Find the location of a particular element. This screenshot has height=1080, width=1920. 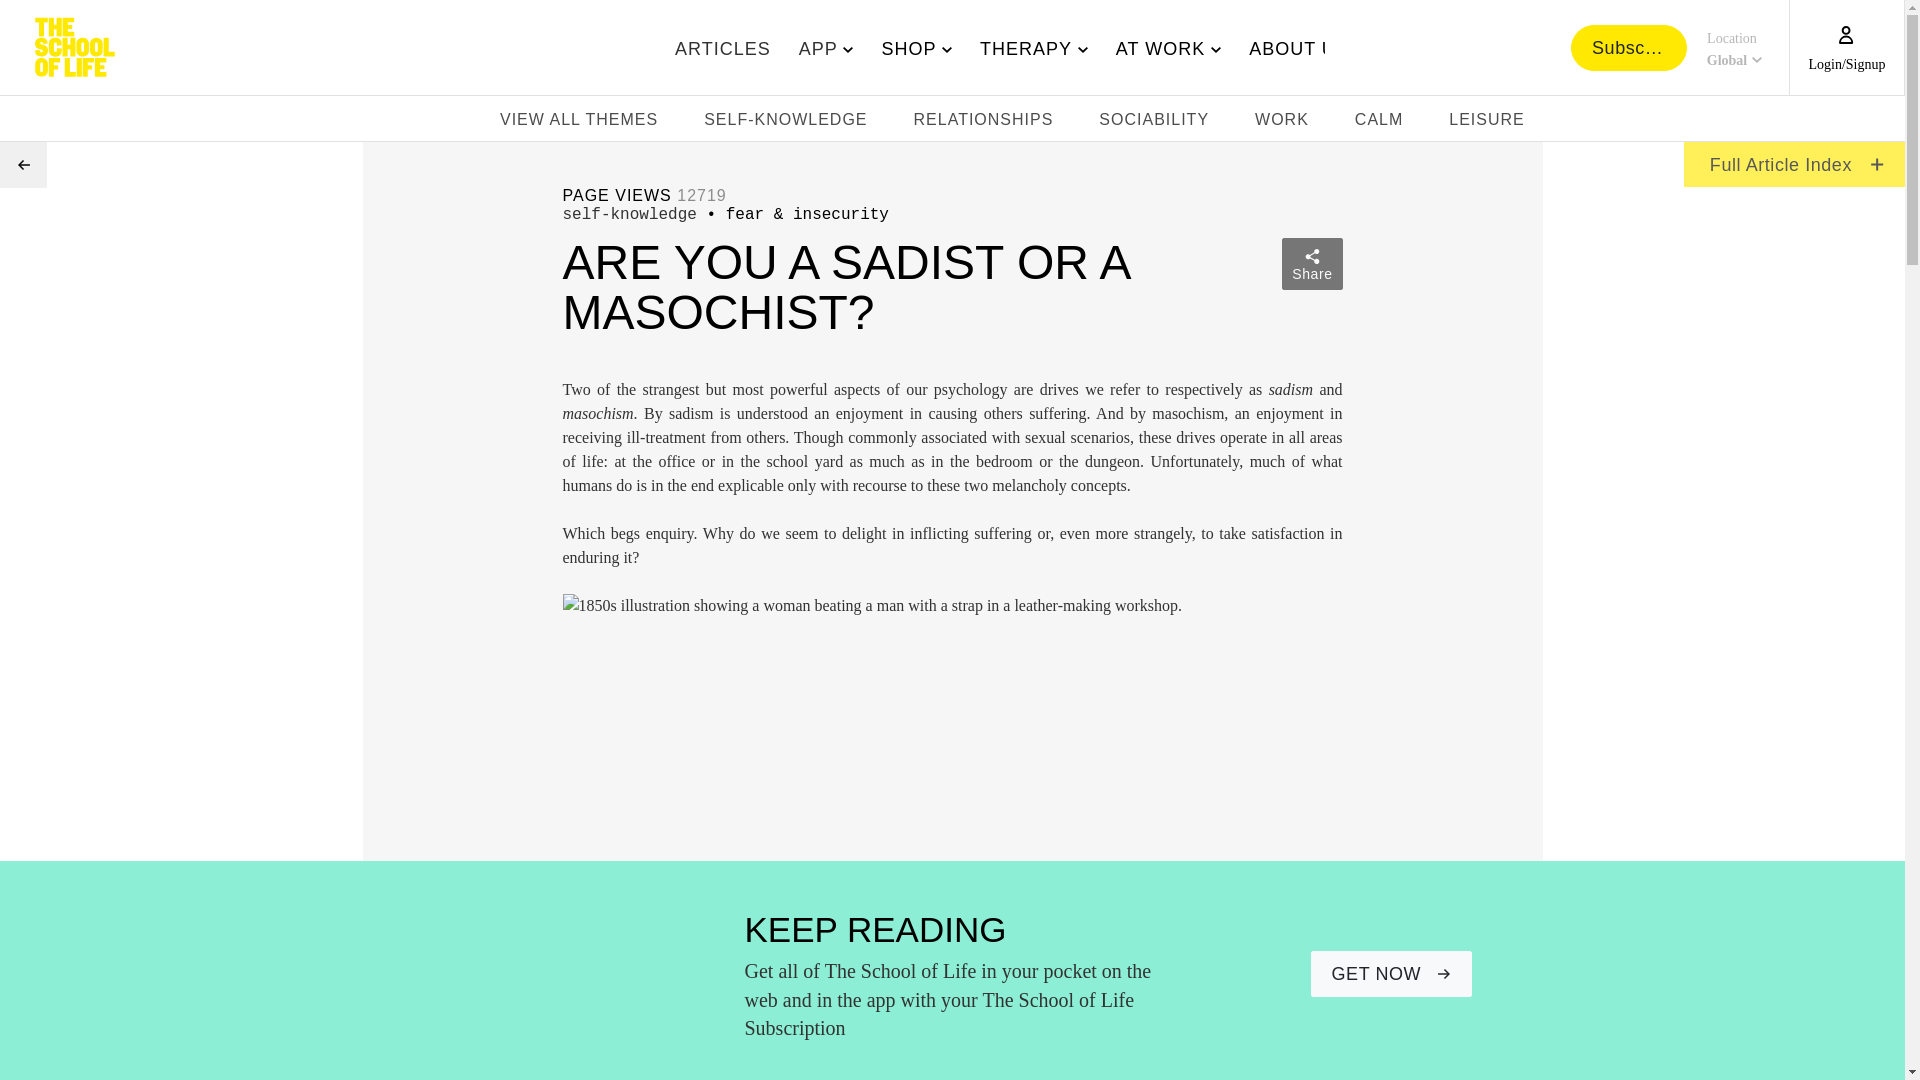

Subscribe is located at coordinates (1832, 122).